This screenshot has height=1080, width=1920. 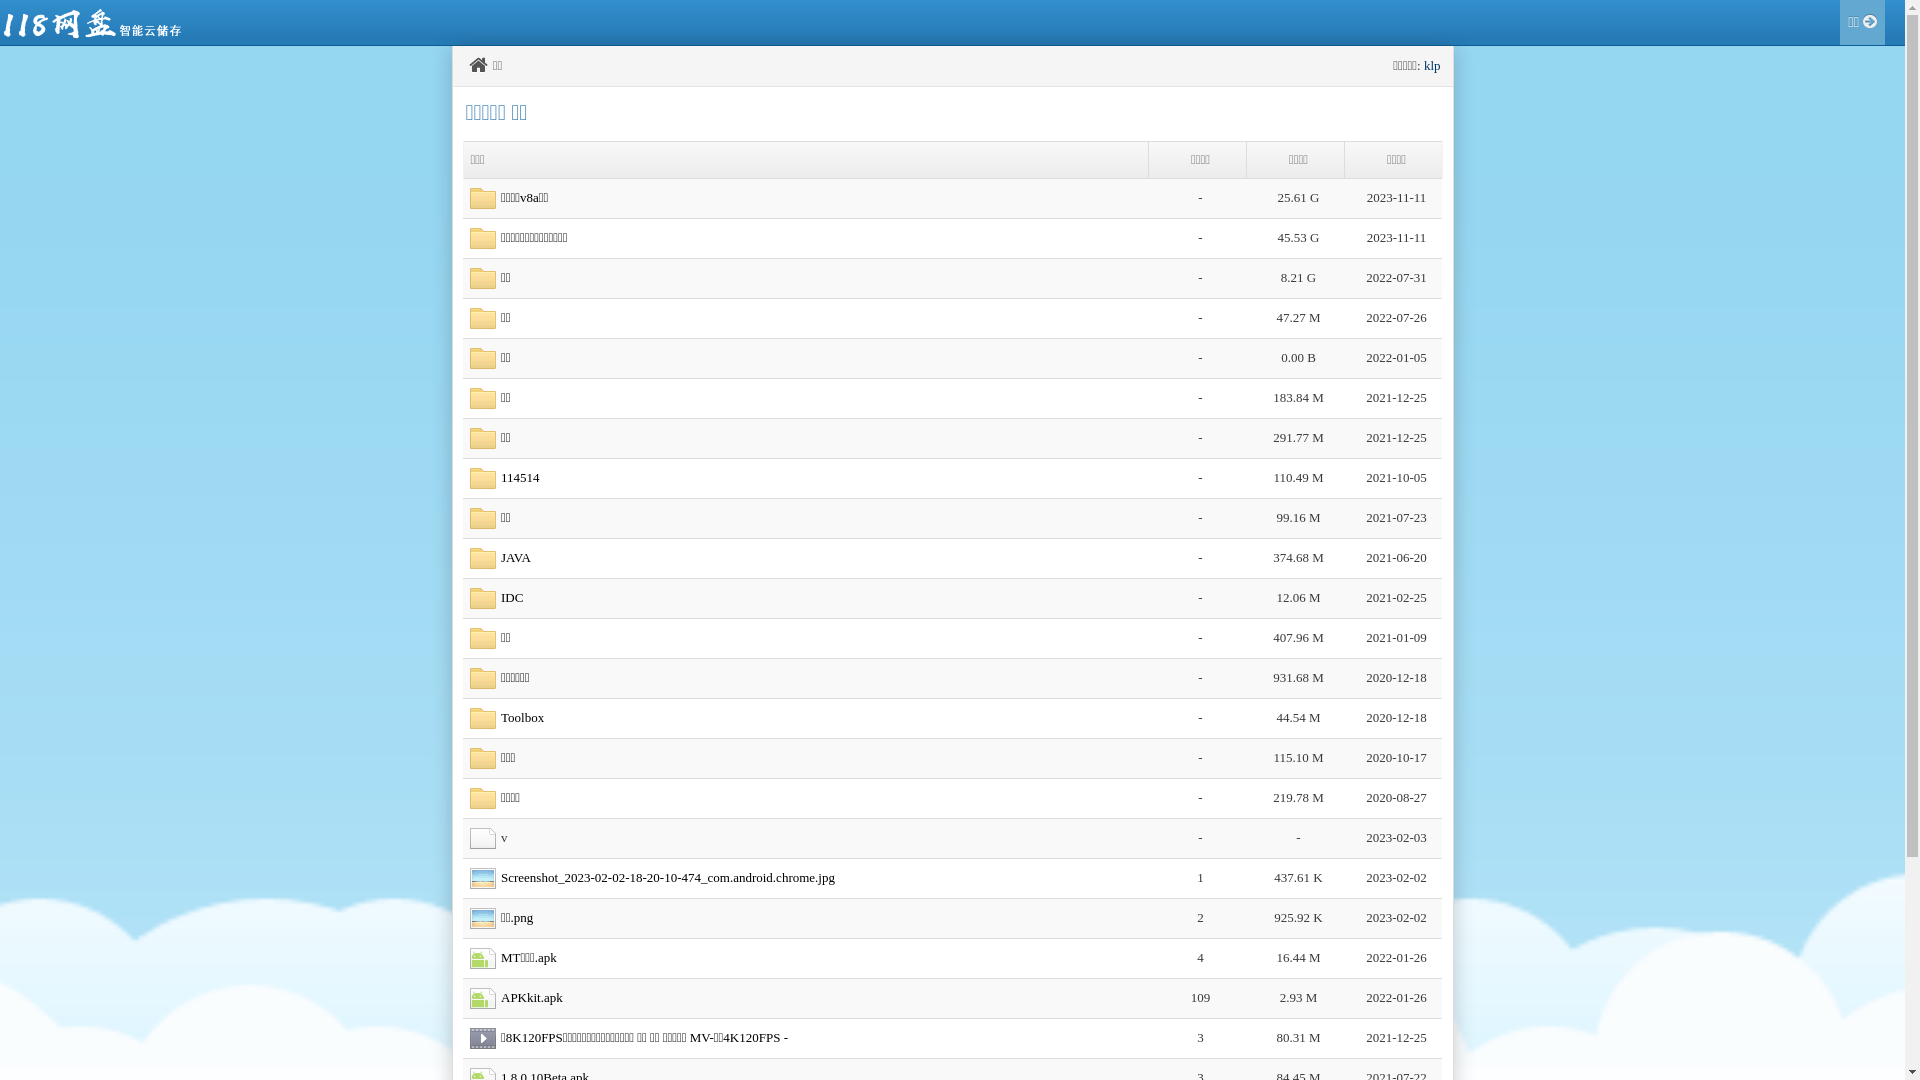 What do you see at coordinates (1298, 358) in the screenshot?
I see `0.00 B` at bounding box center [1298, 358].